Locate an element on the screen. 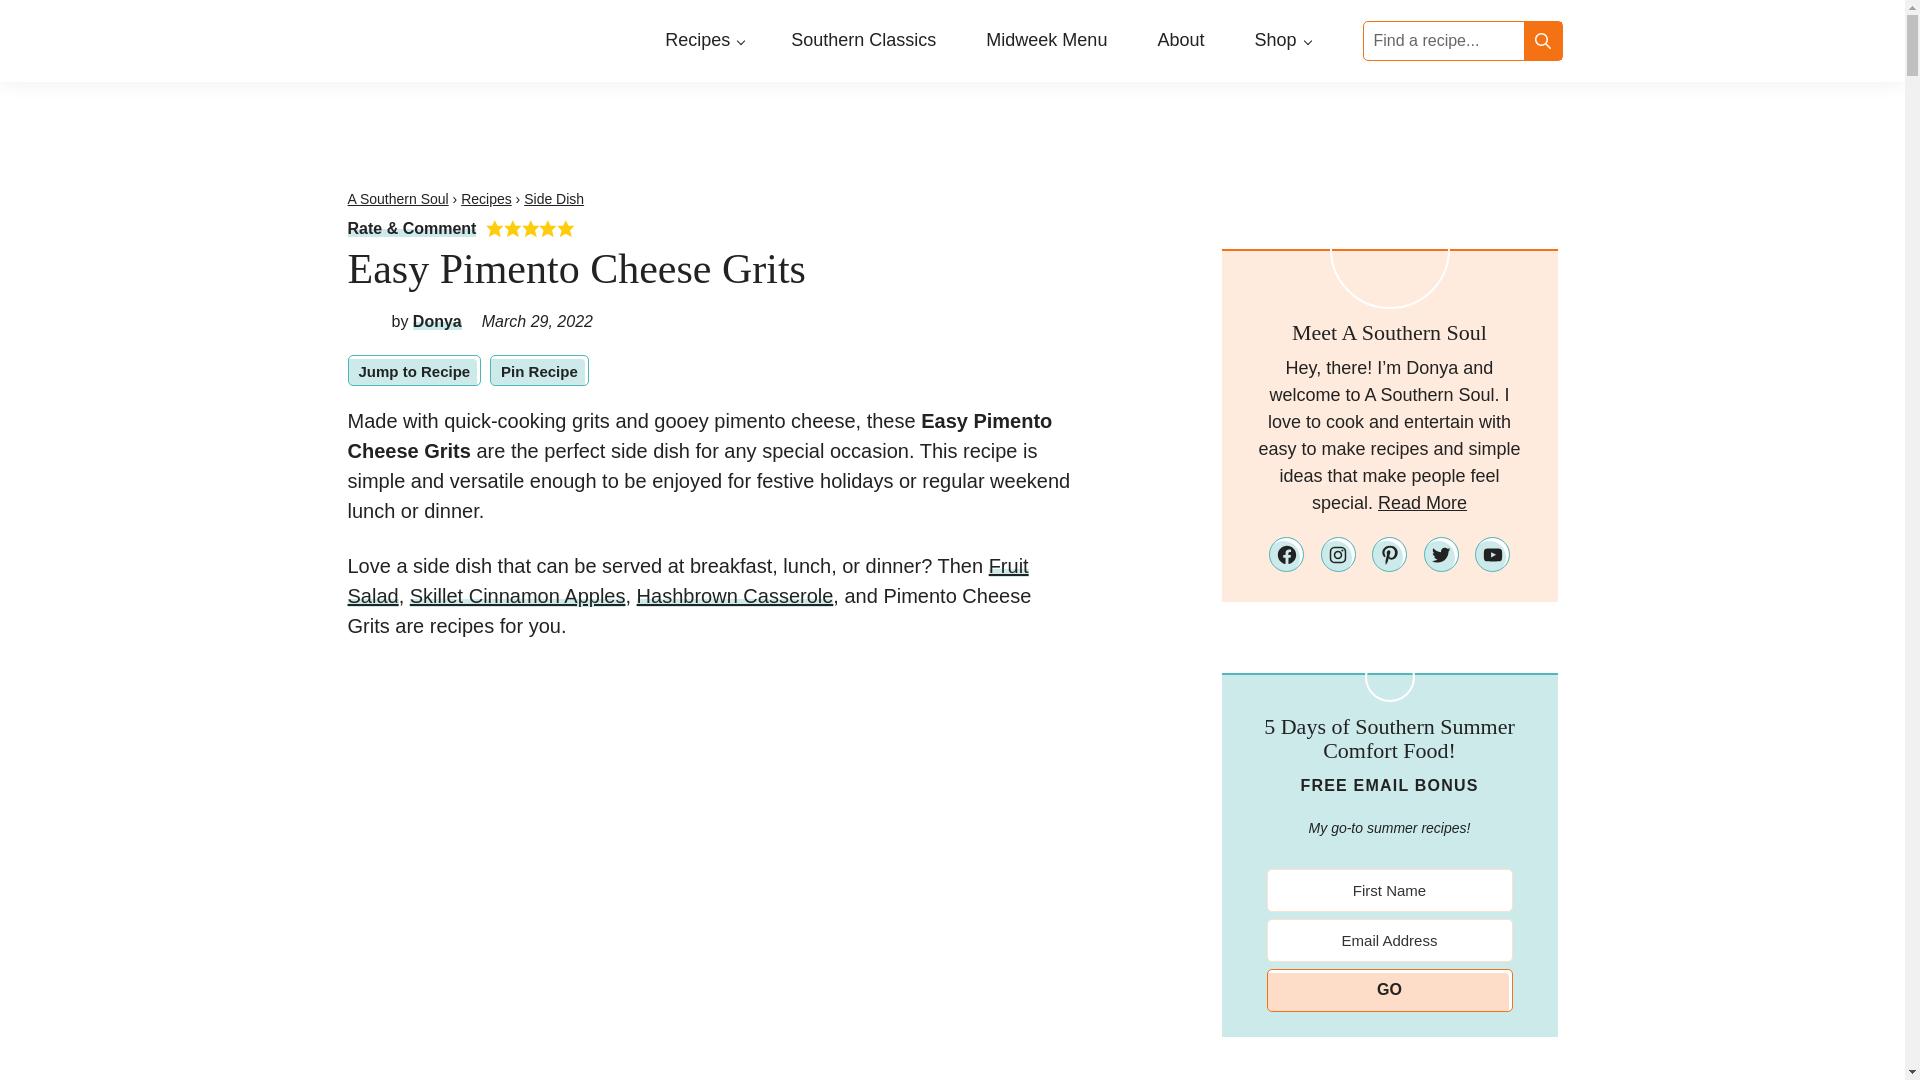 The height and width of the screenshot is (1080, 1920). Submit search is located at coordinates (1543, 40).